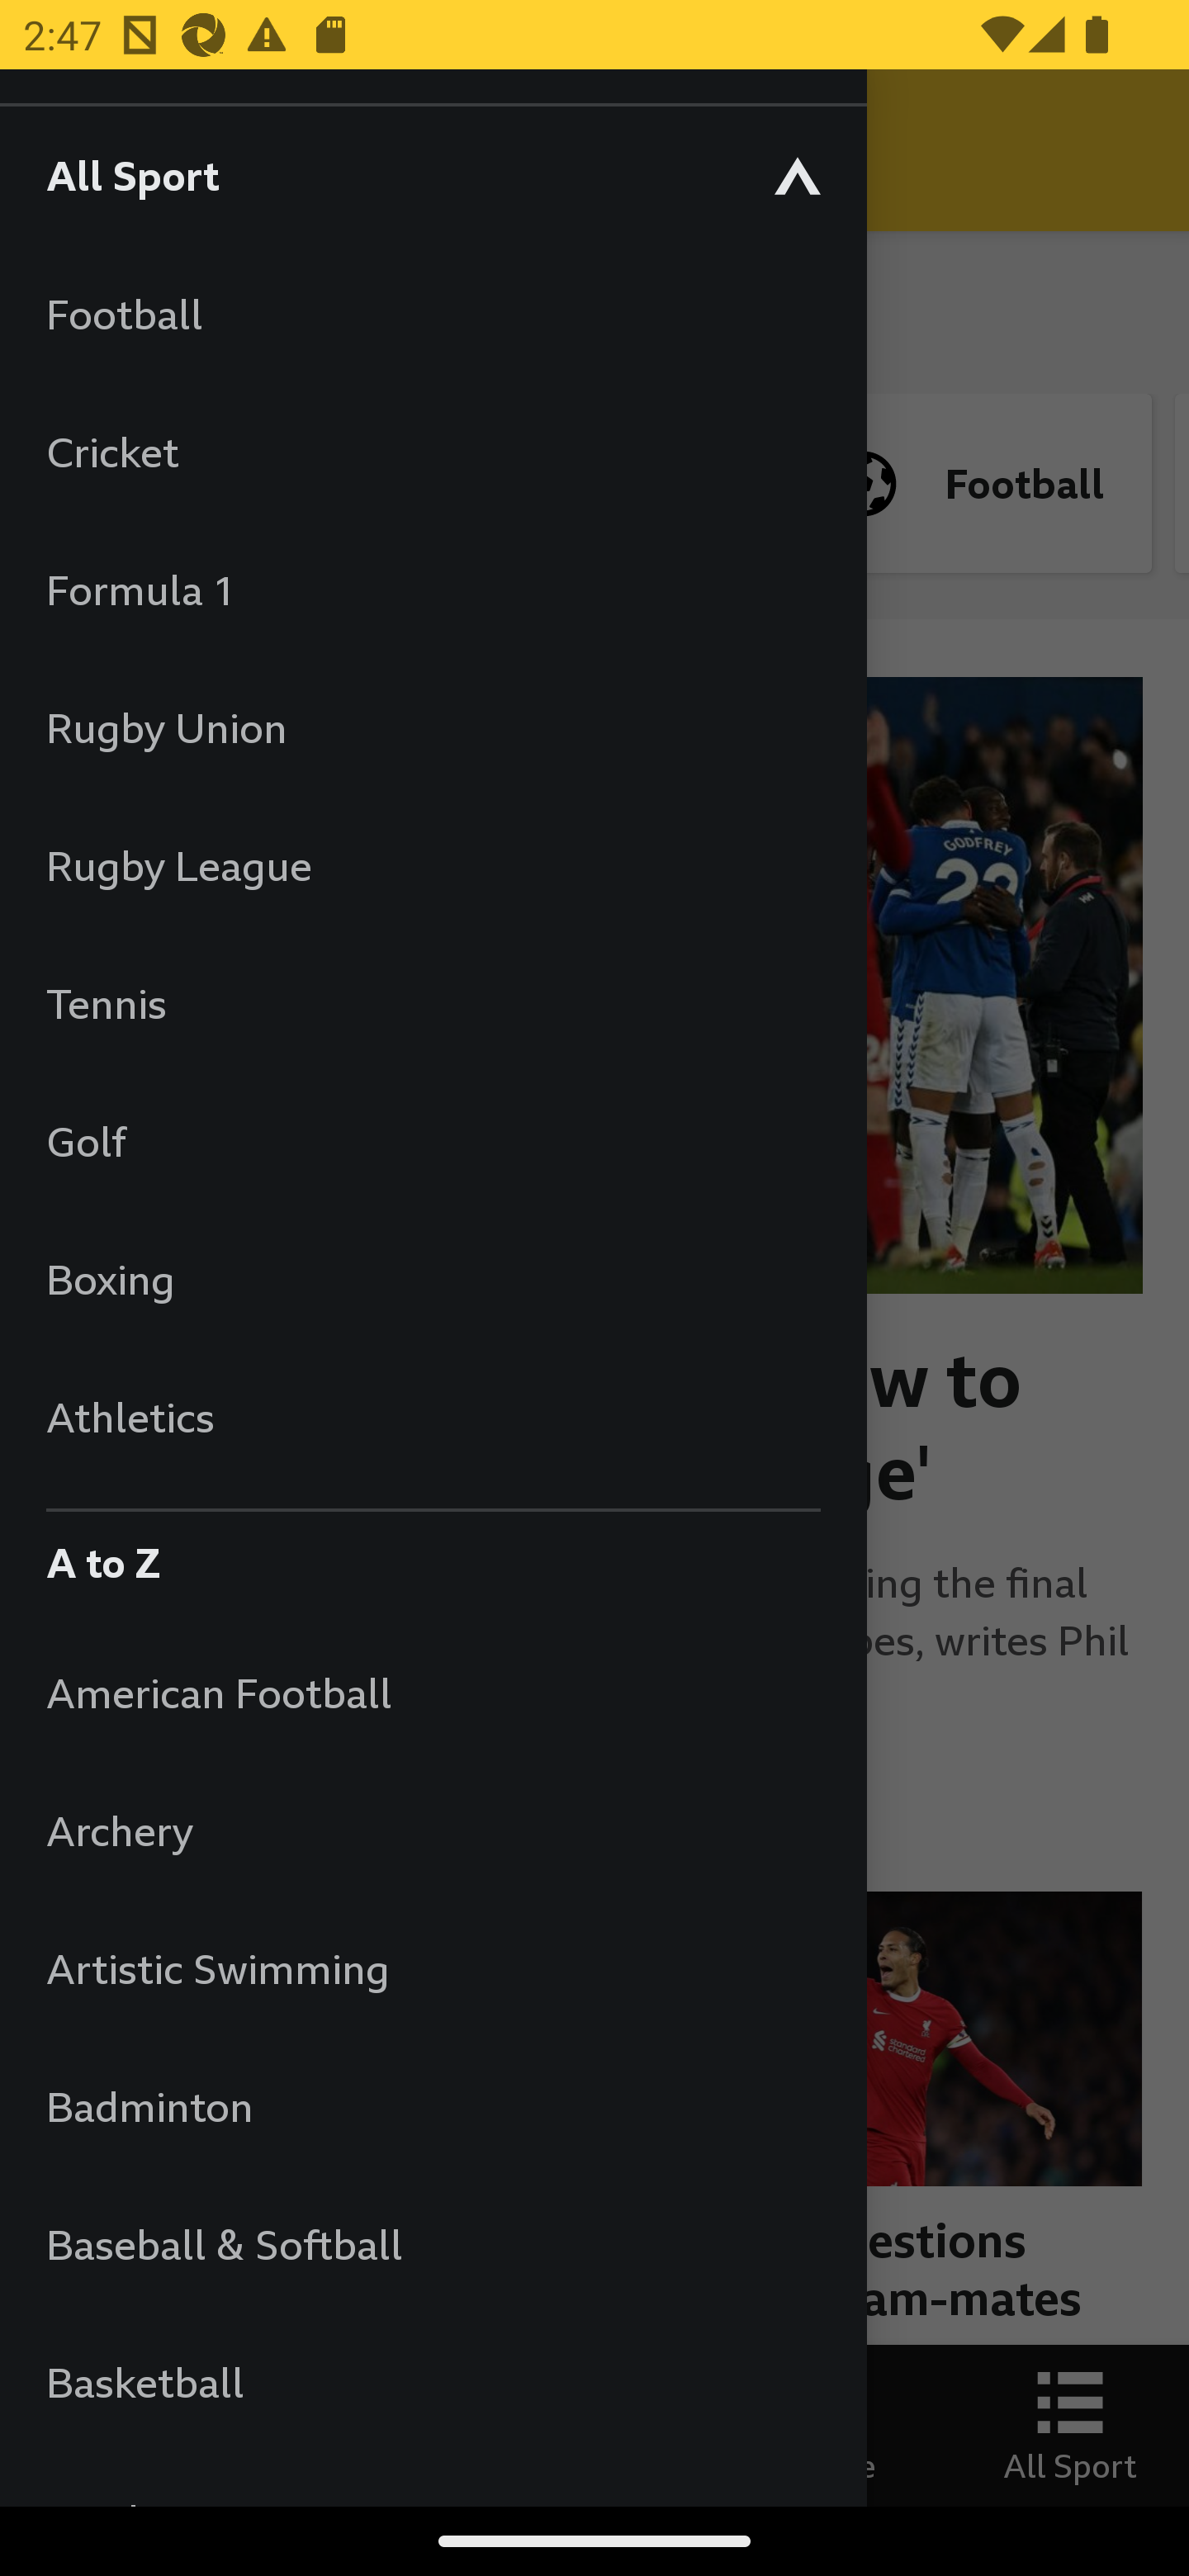 This screenshot has height=2576, width=1189. Describe the element at coordinates (433, 2243) in the screenshot. I see `Baseball & Softball` at that location.